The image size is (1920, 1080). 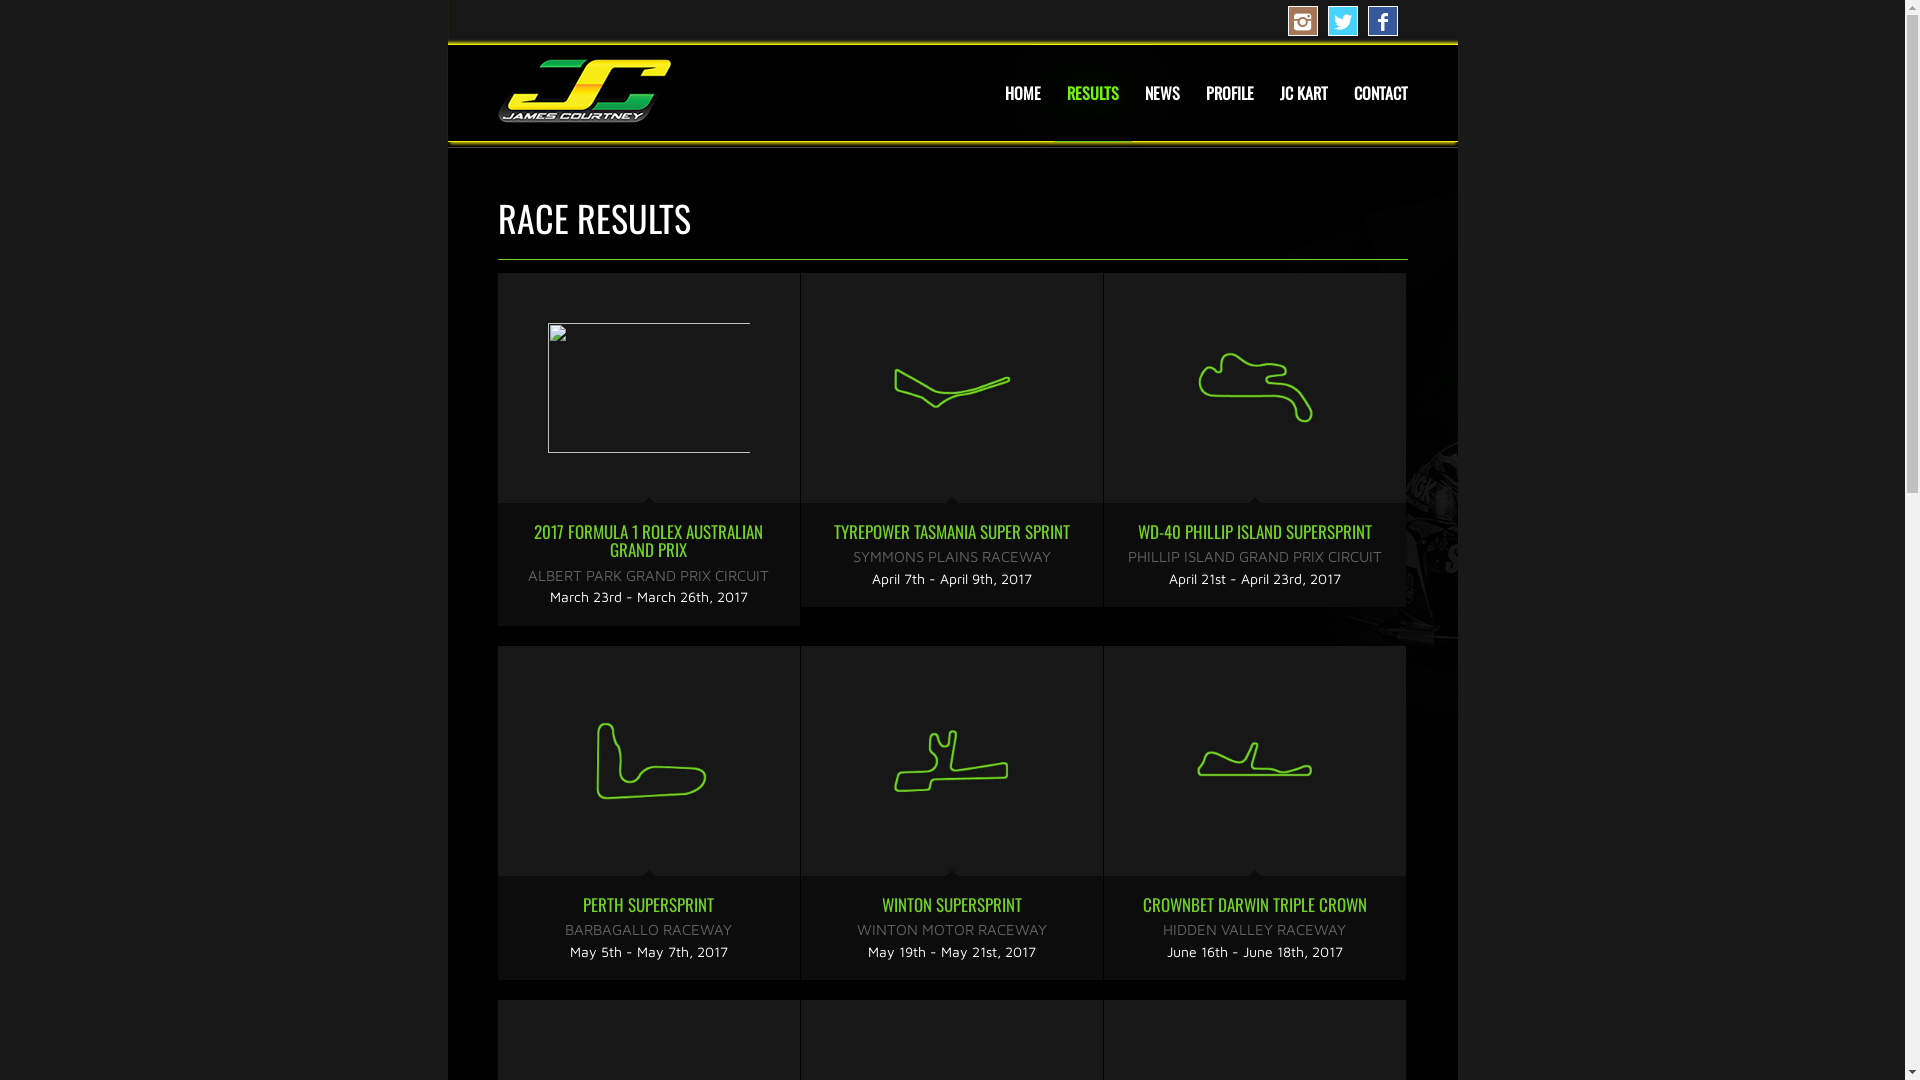 What do you see at coordinates (1303, 93) in the screenshot?
I see `JC KART` at bounding box center [1303, 93].